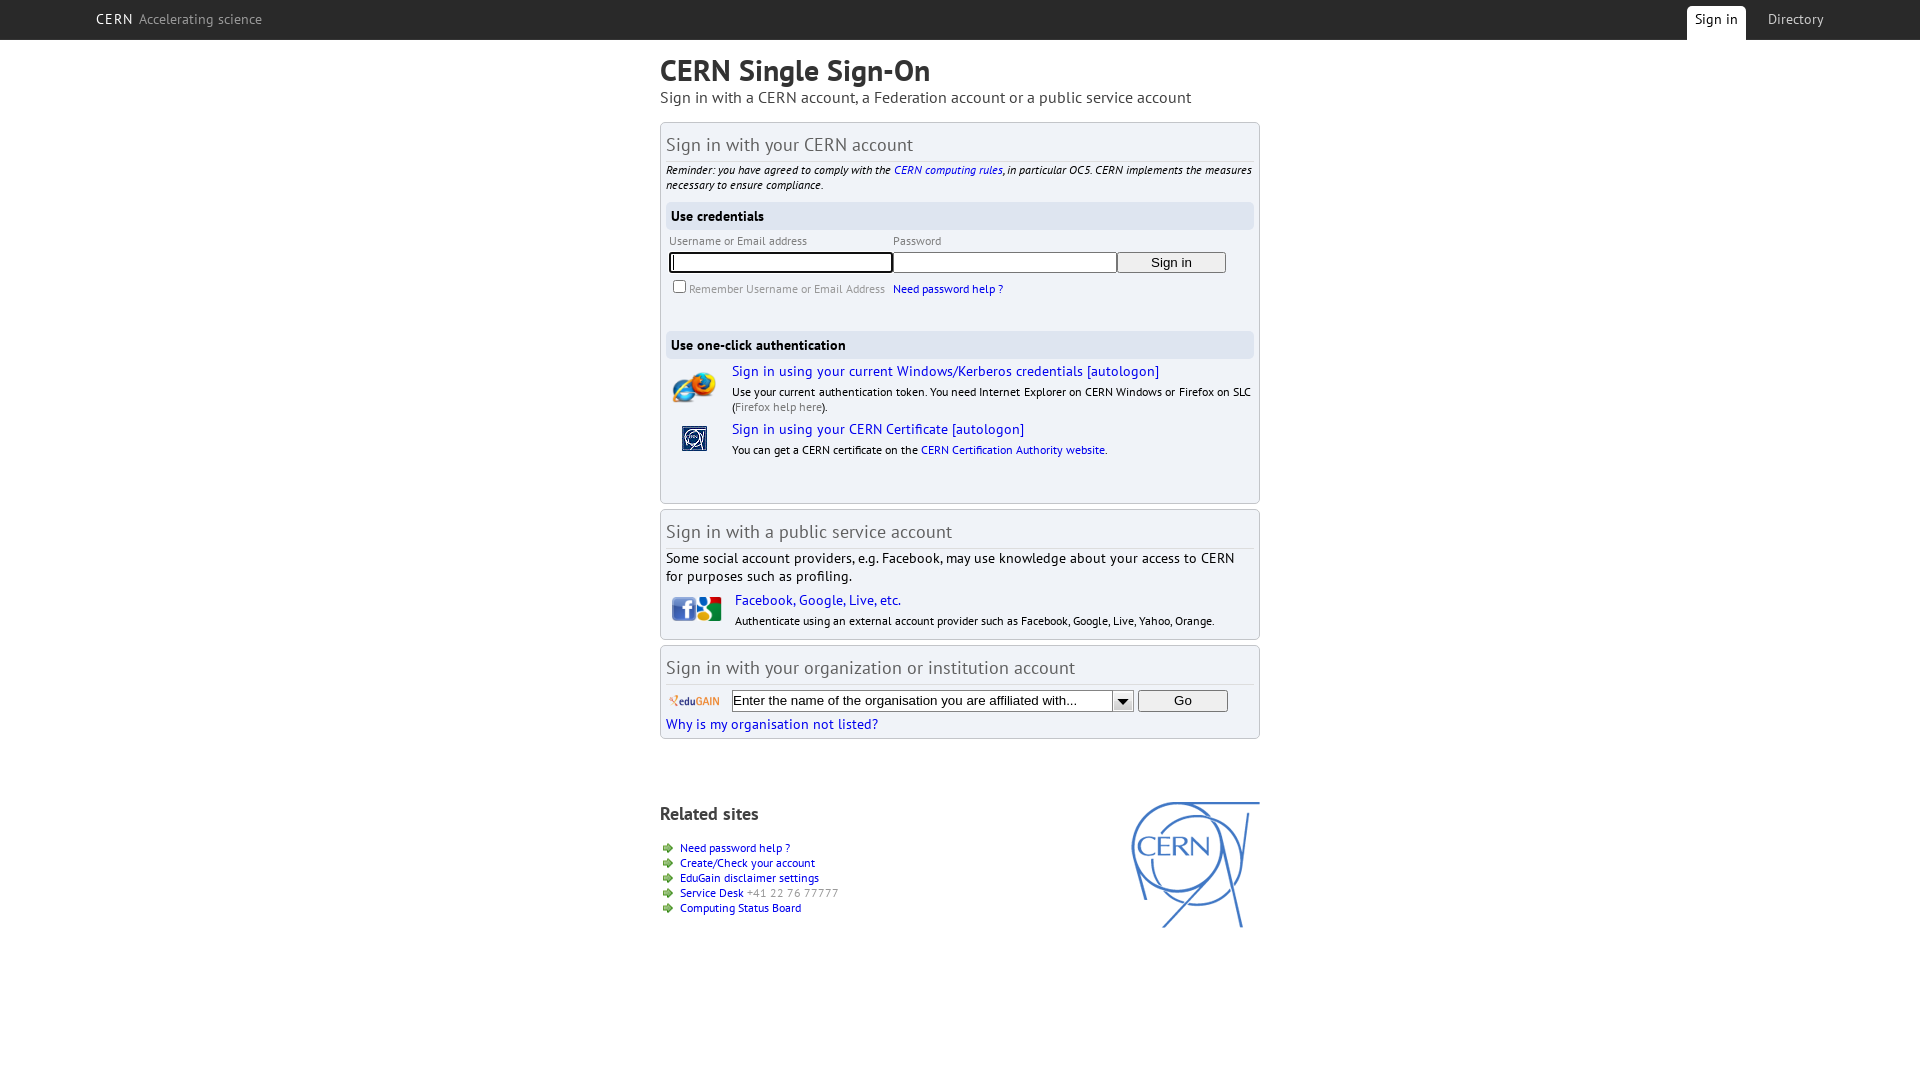 The height and width of the screenshot is (1080, 1920). Describe the element at coordinates (818, 600) in the screenshot. I see `Facebook, Google, Live, etc.` at that location.